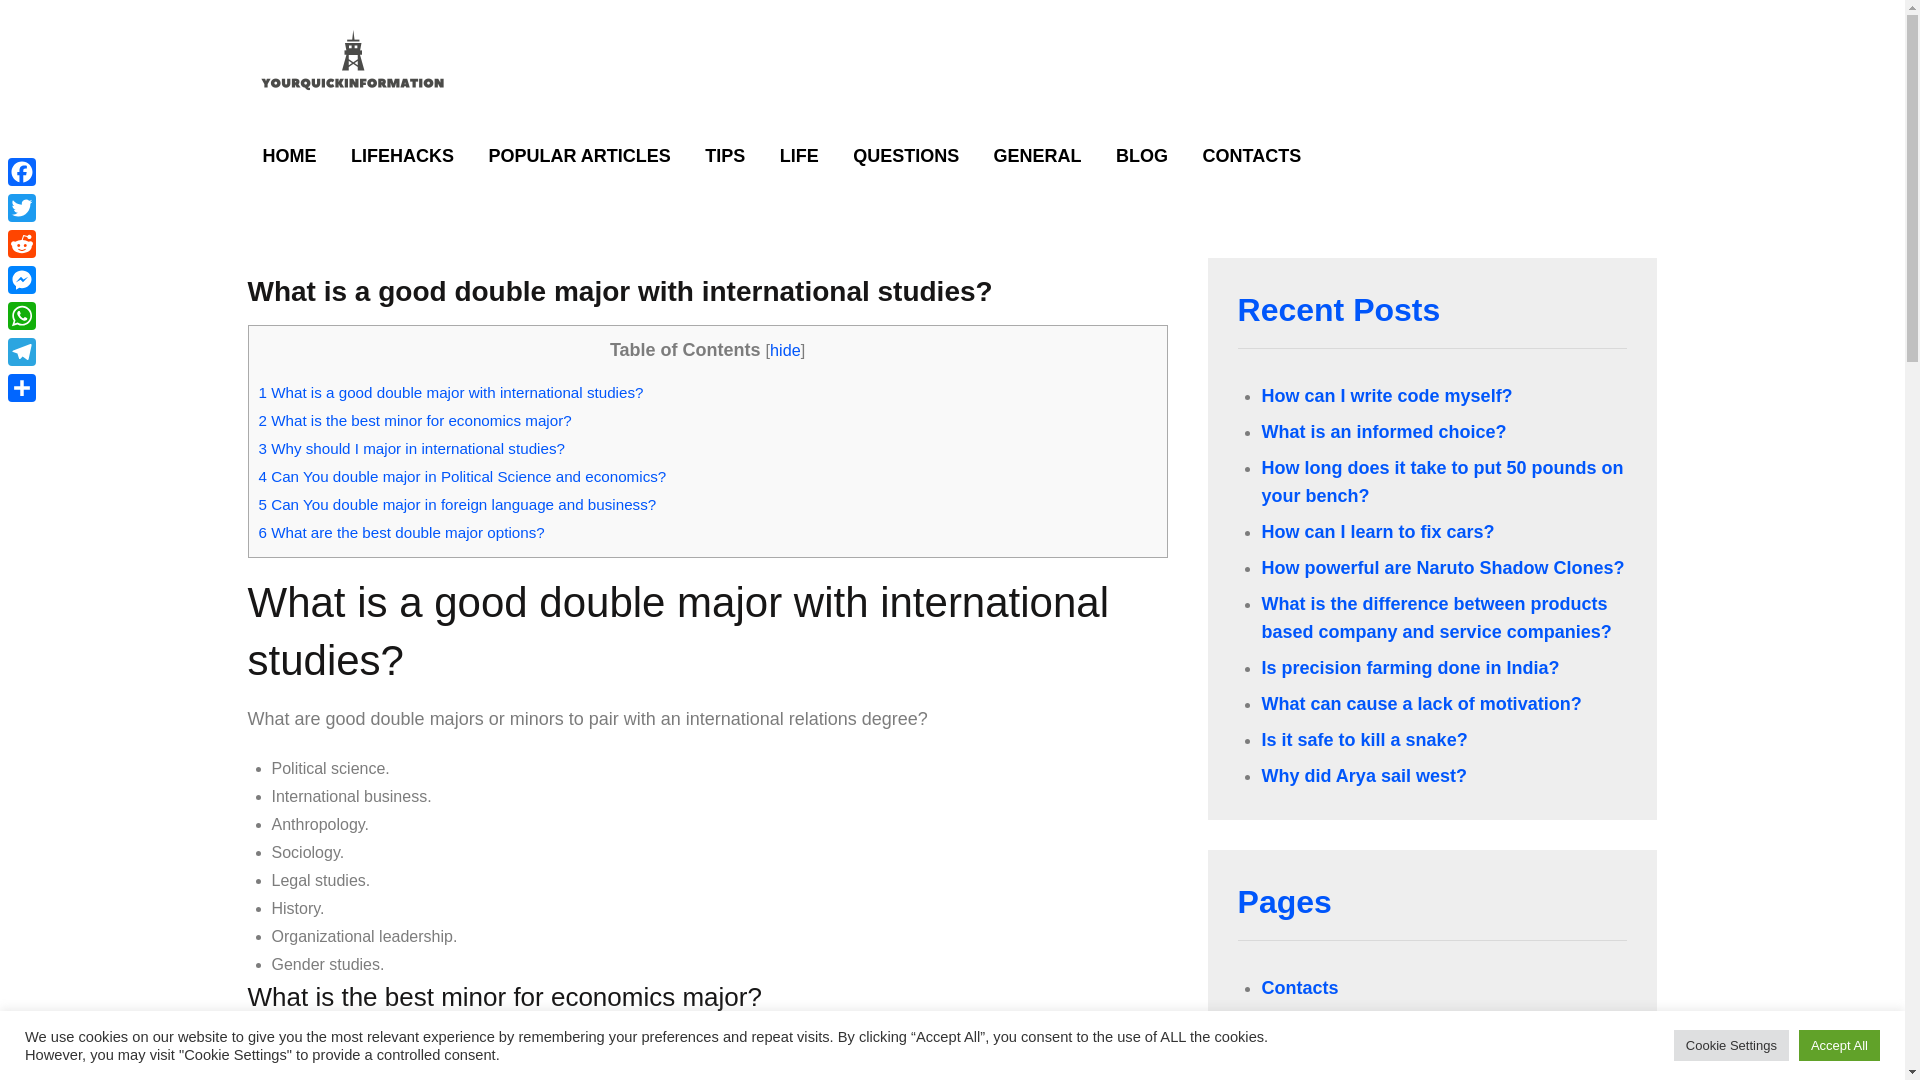  I want to click on 5 Can You double major in foreign language and business?, so click(456, 504).